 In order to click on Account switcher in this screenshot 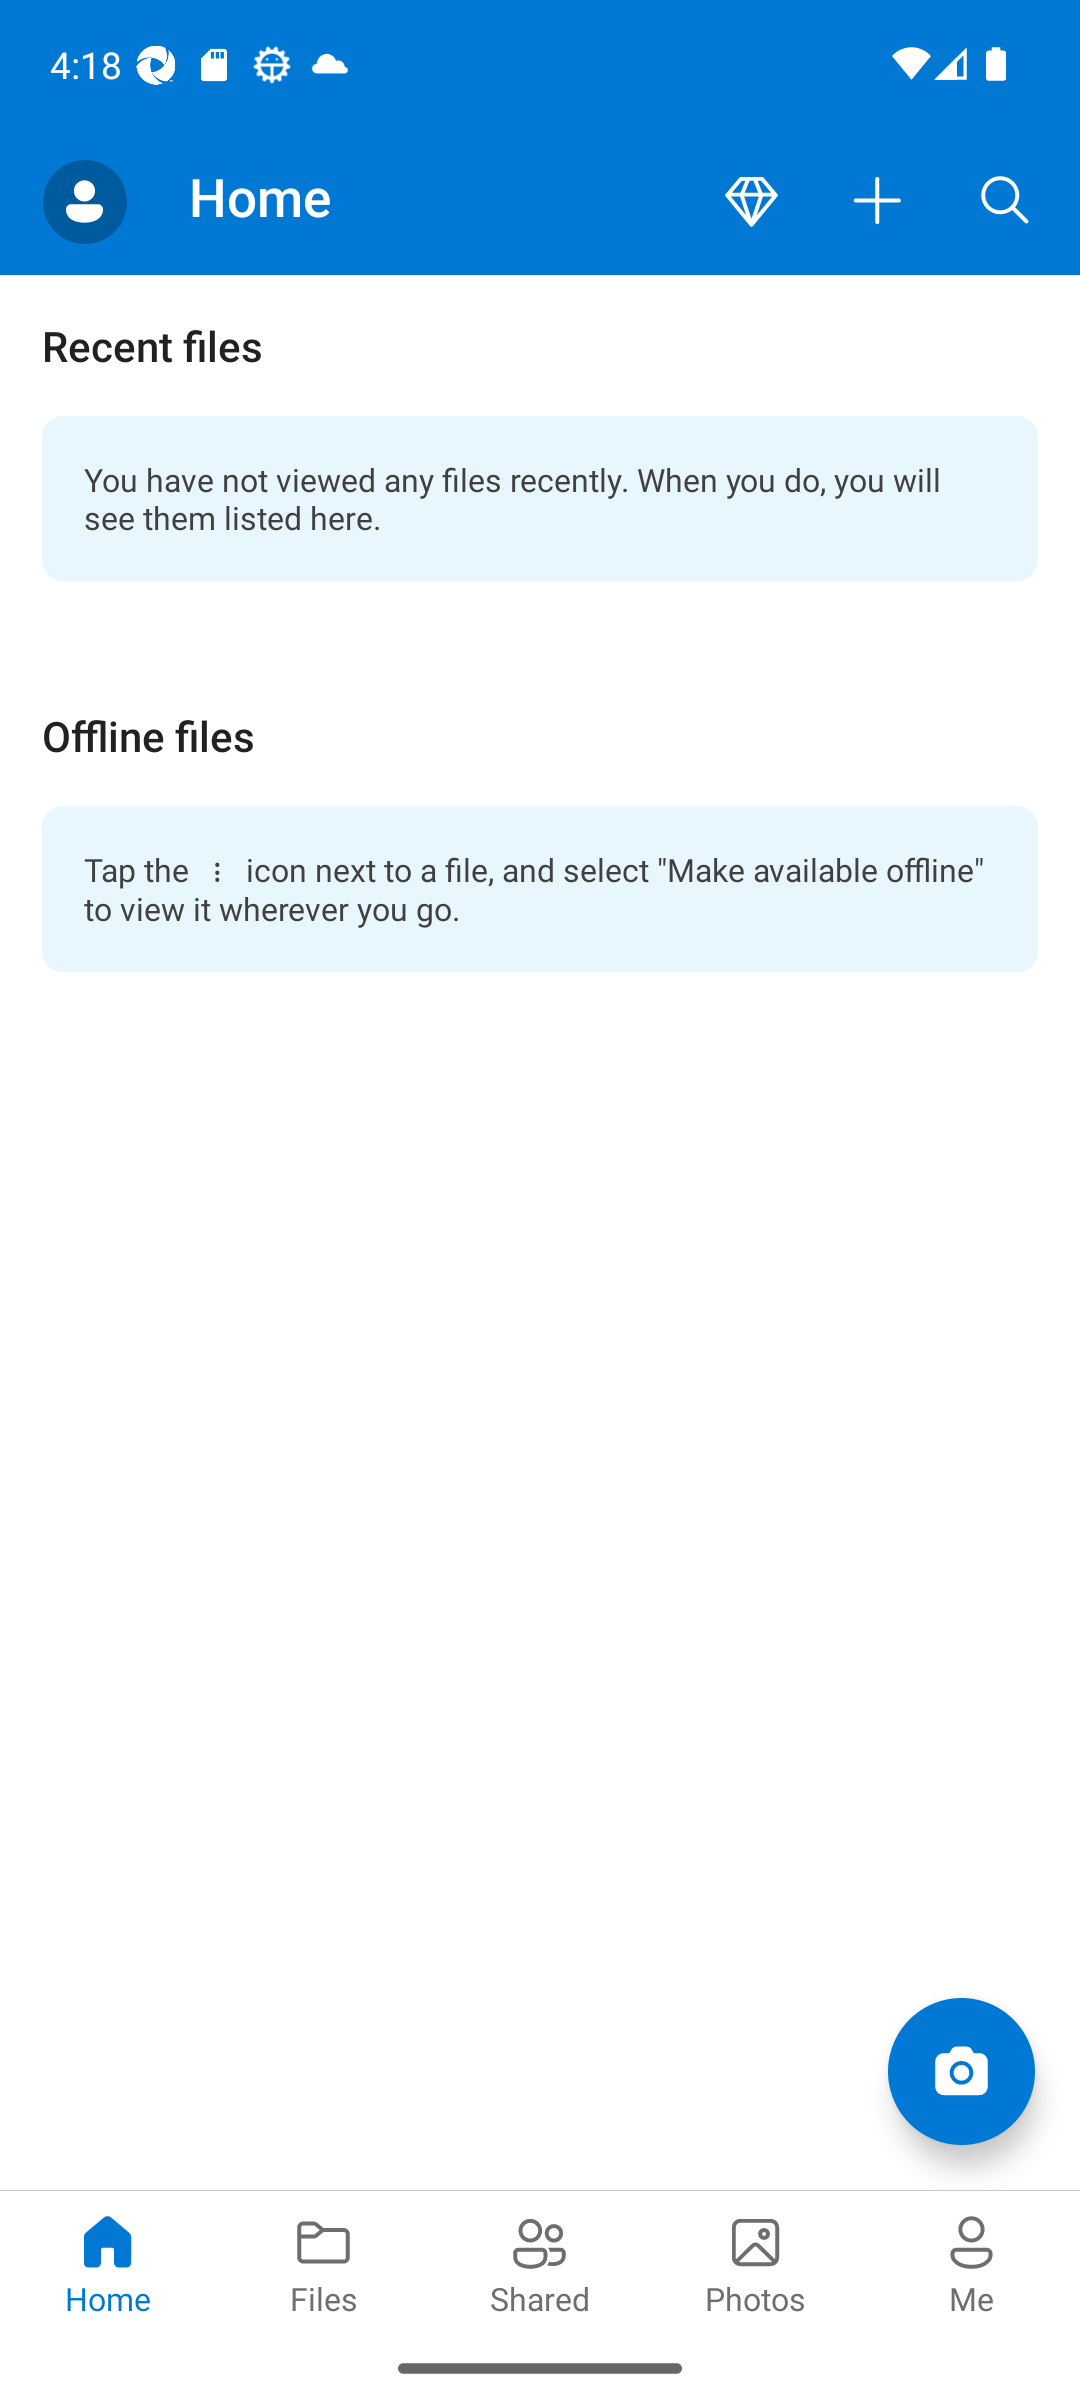, I will do `click(84, 202)`.